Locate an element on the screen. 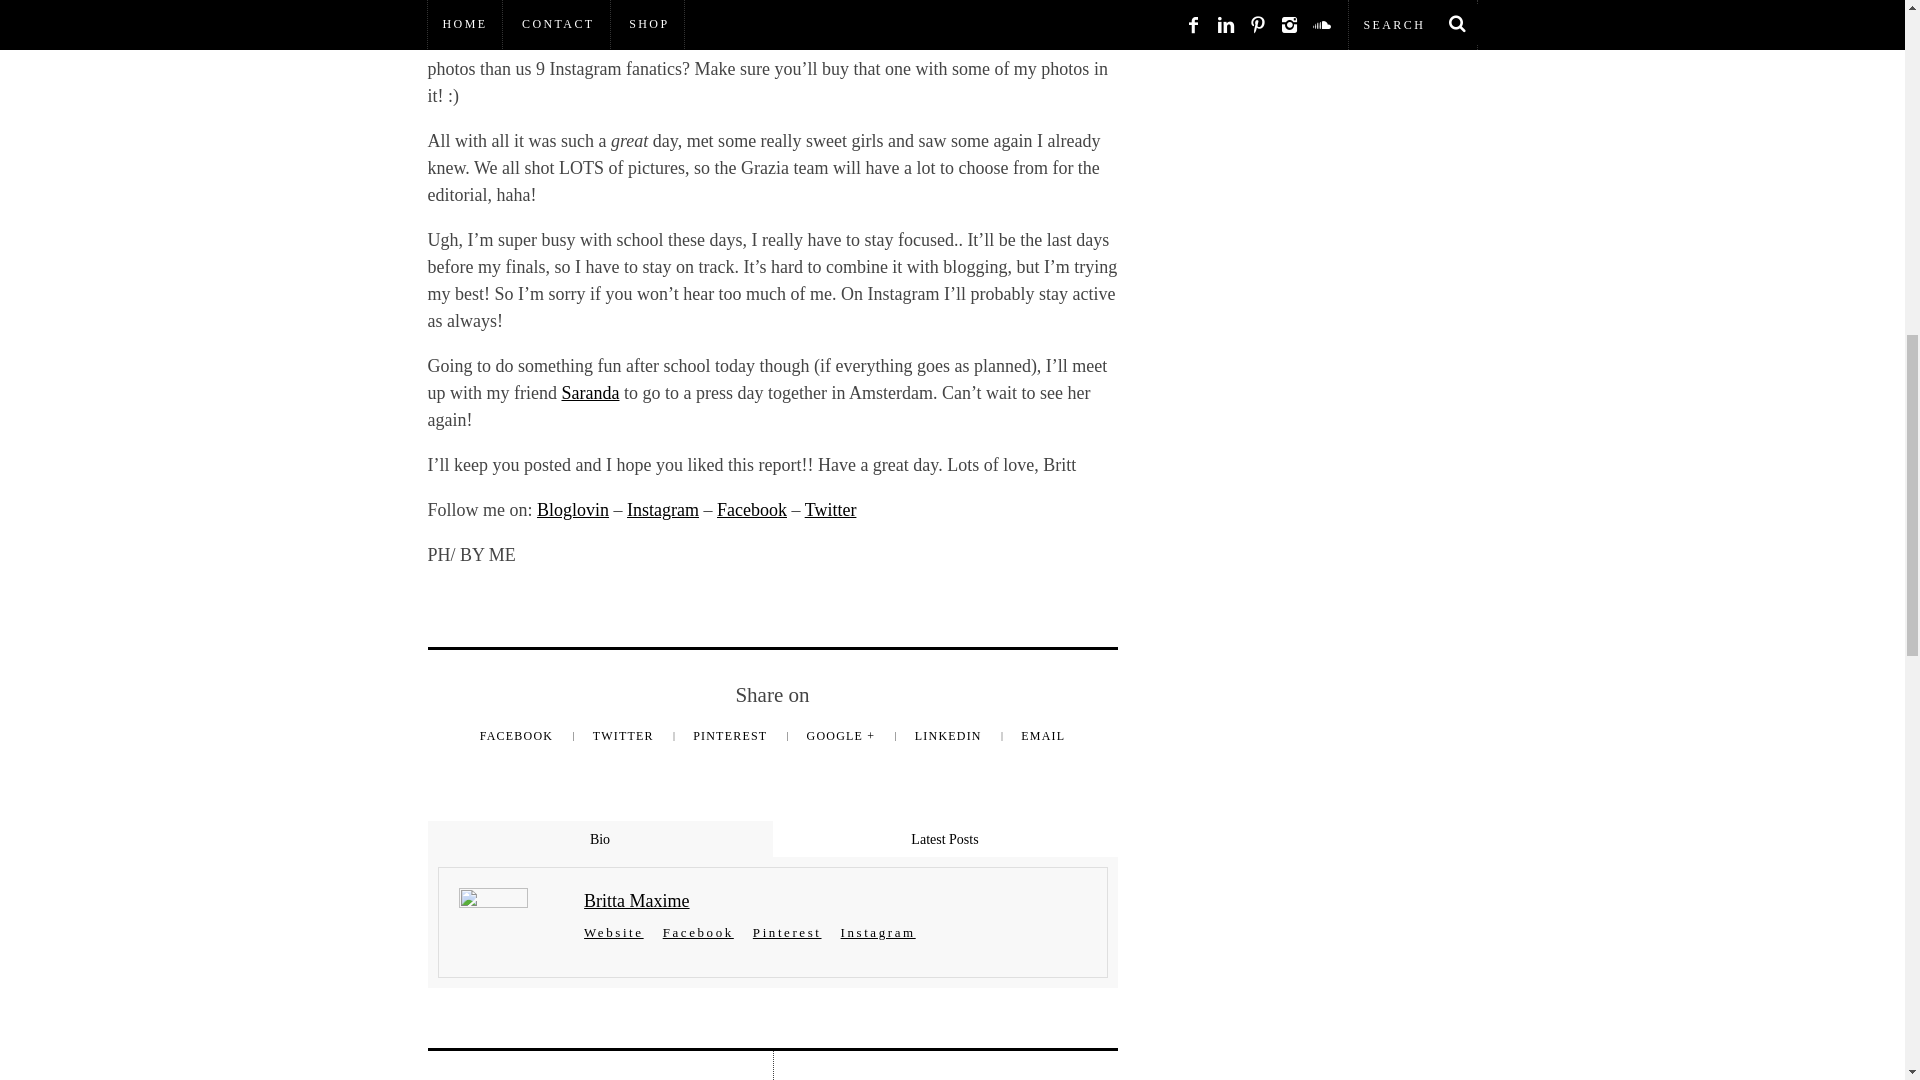 This screenshot has height=1080, width=1920. Bloglovin' is located at coordinates (572, 510).